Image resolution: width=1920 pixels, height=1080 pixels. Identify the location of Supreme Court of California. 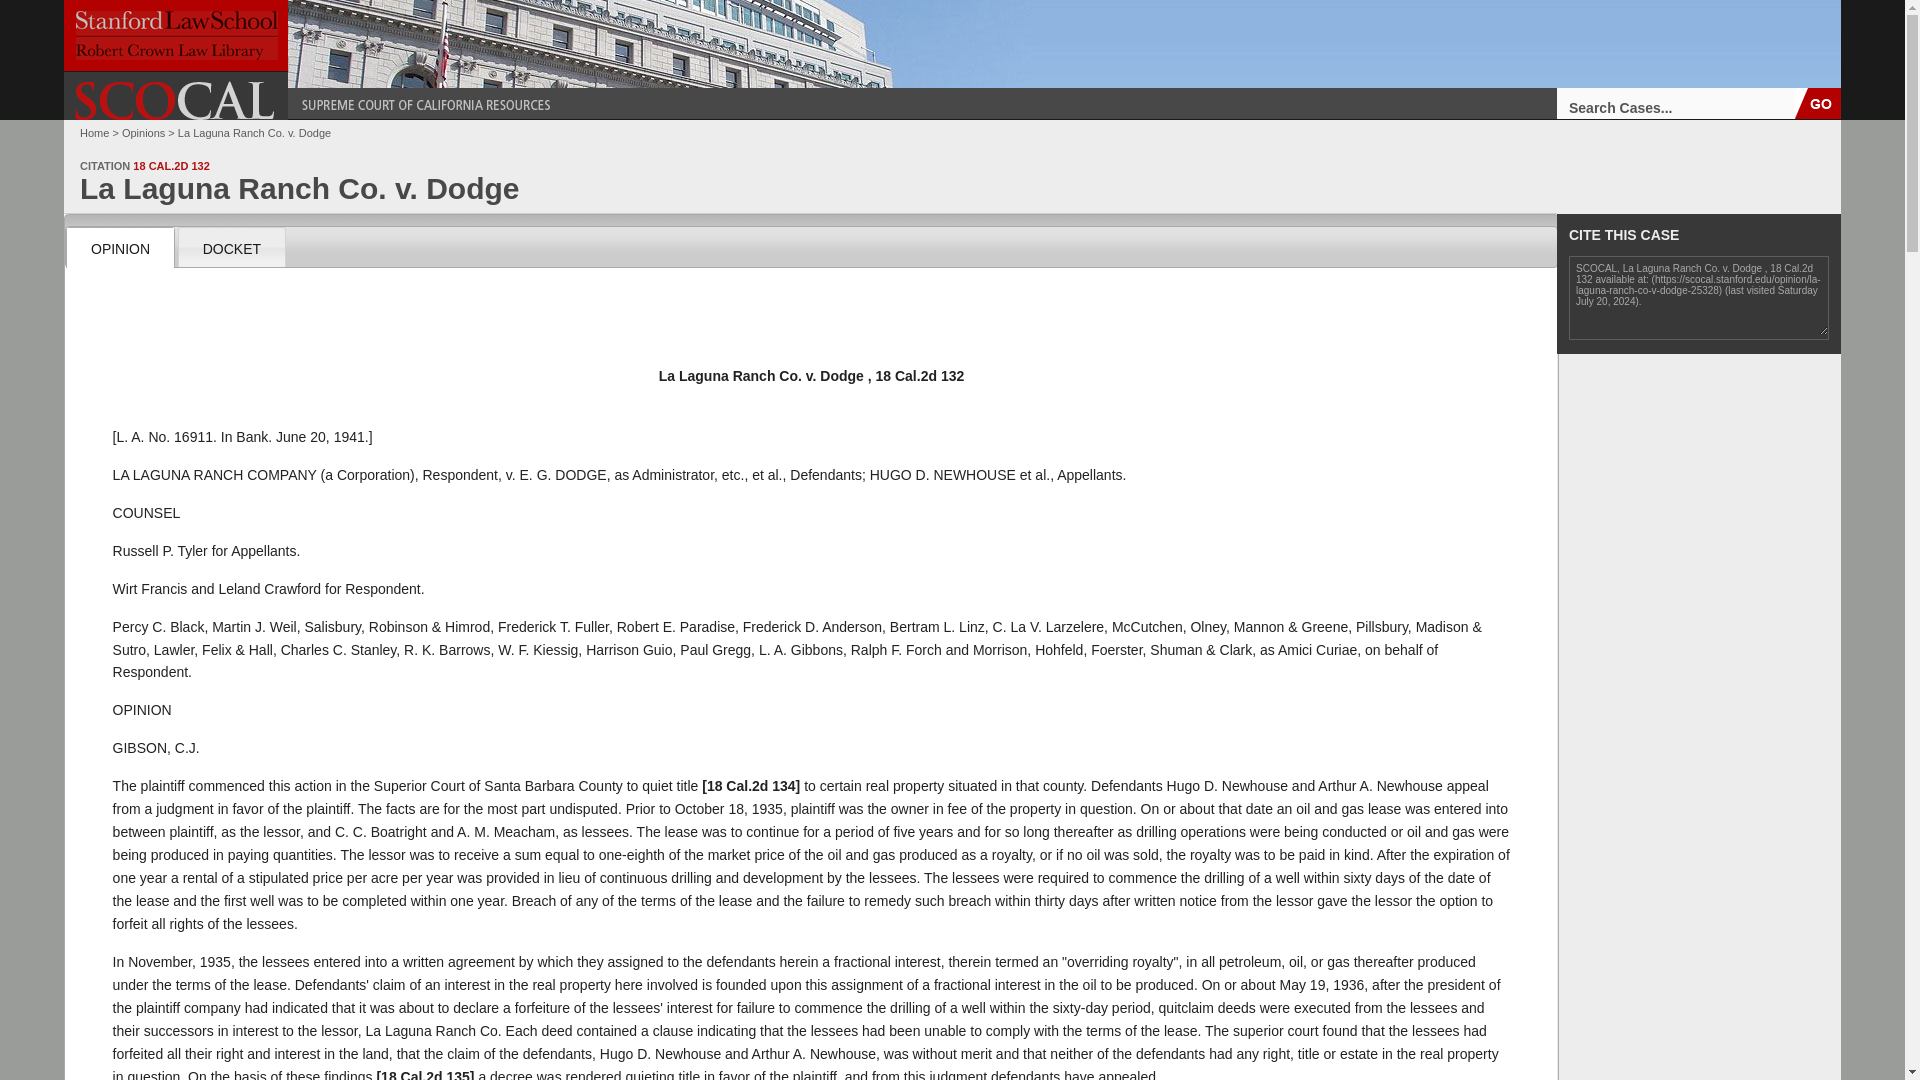
(176, 100).